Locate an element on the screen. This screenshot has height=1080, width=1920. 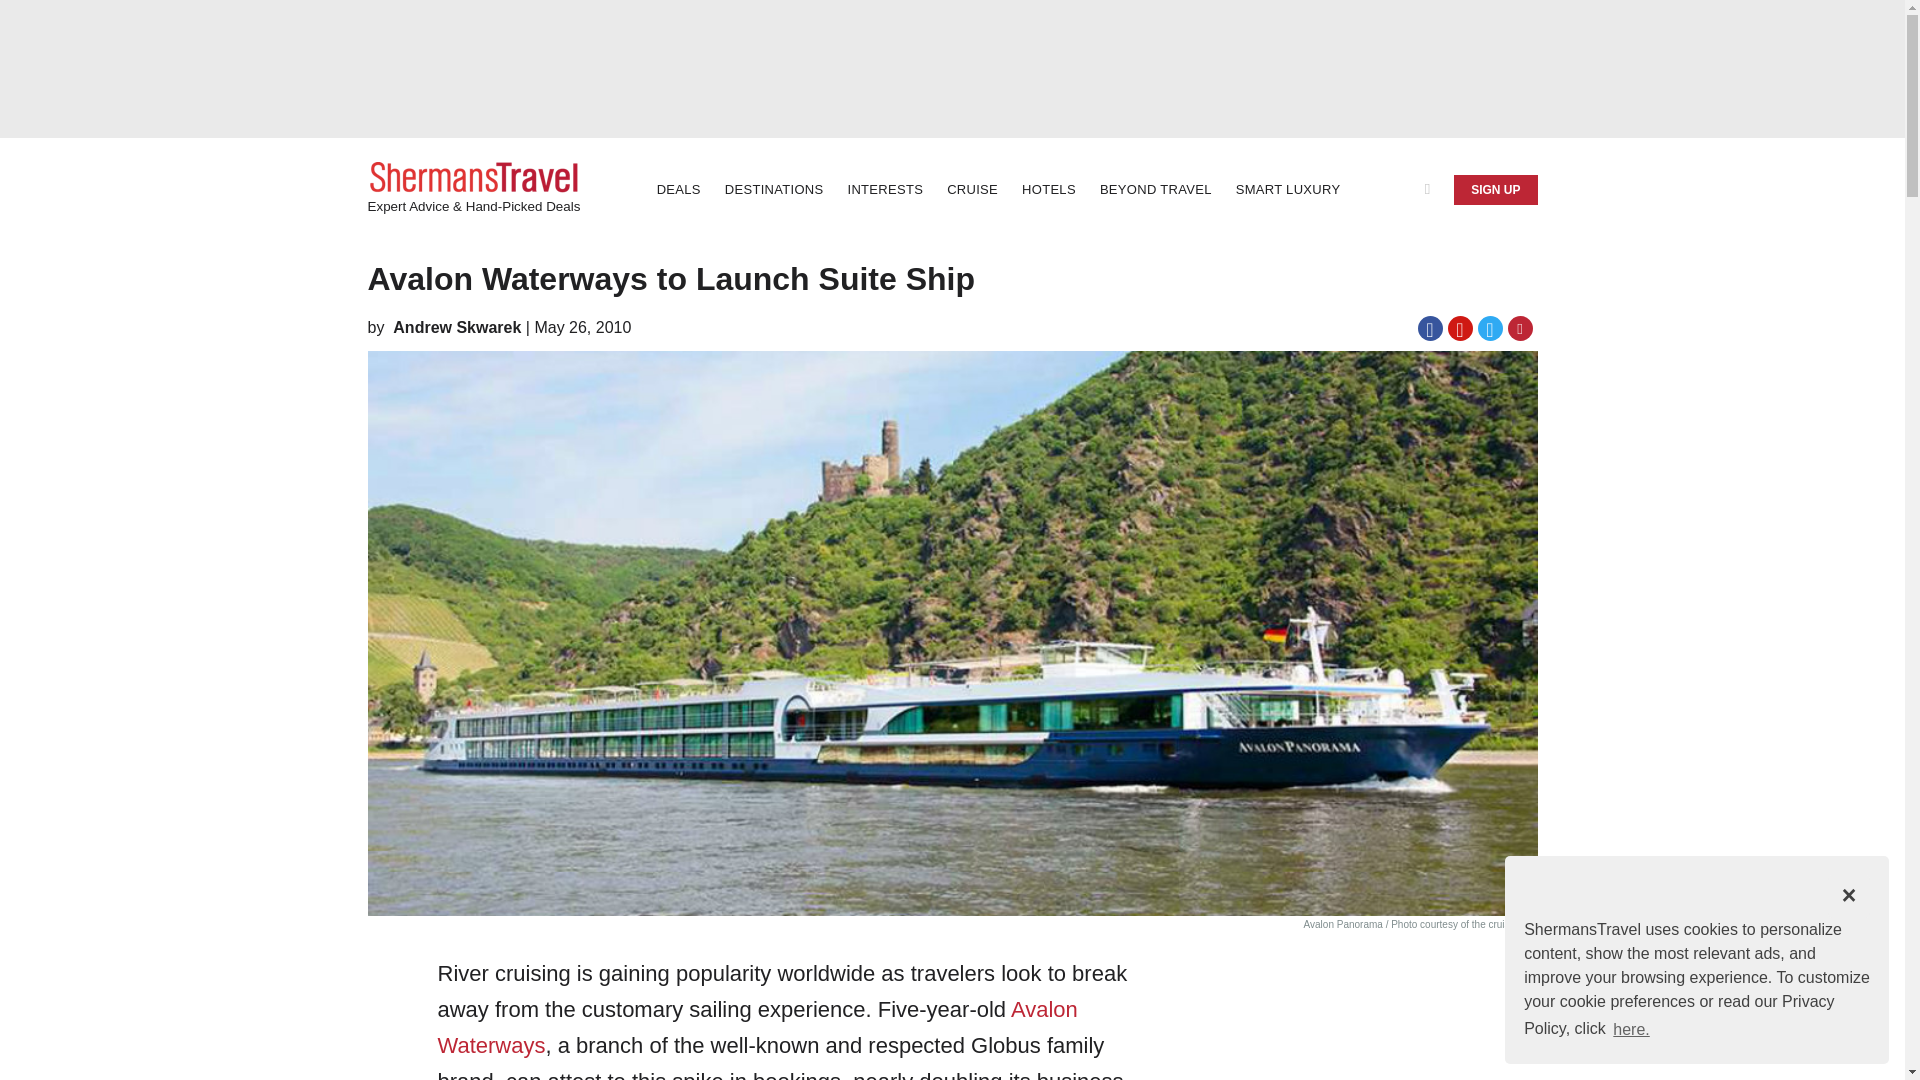
INTERESTS is located at coordinates (885, 190).